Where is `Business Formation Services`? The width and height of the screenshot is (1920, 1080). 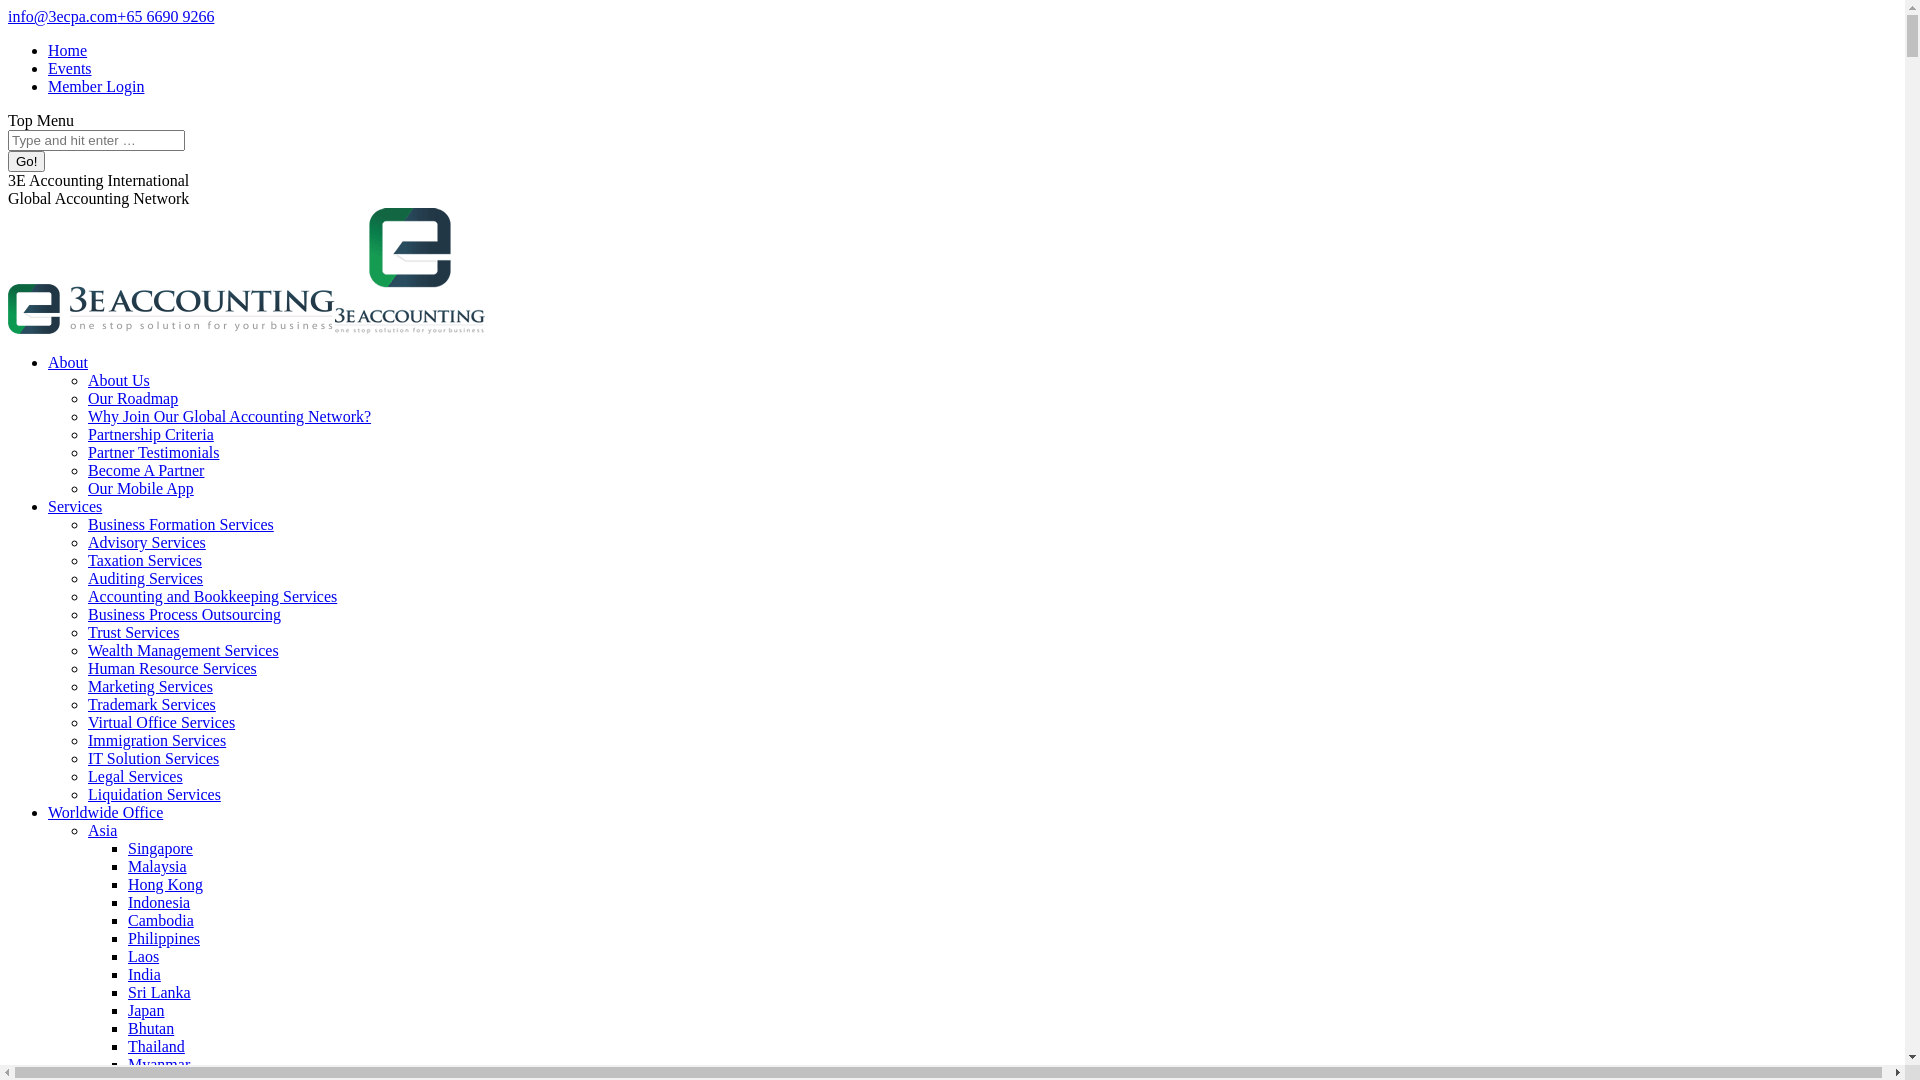 Business Formation Services is located at coordinates (181, 524).